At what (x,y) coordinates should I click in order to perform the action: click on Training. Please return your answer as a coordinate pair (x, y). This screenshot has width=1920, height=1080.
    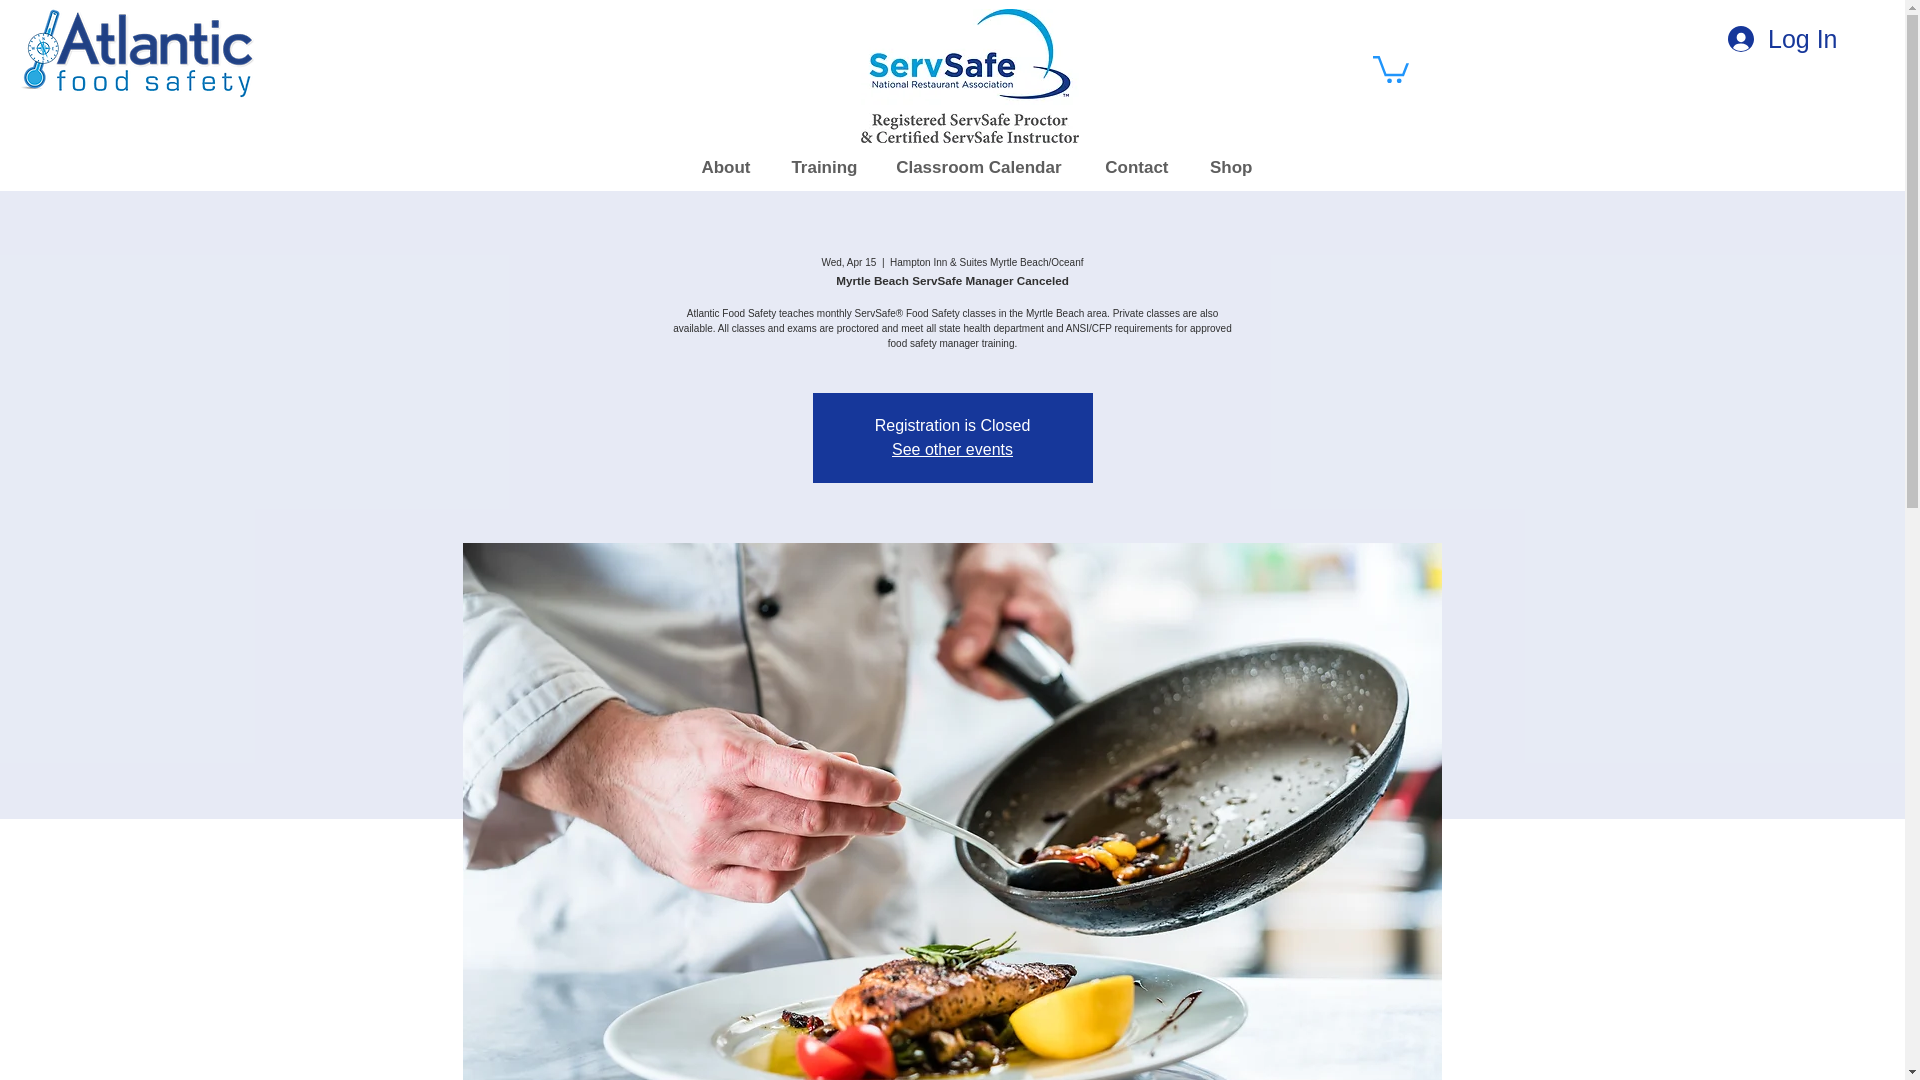
    Looking at the image, I should click on (820, 168).